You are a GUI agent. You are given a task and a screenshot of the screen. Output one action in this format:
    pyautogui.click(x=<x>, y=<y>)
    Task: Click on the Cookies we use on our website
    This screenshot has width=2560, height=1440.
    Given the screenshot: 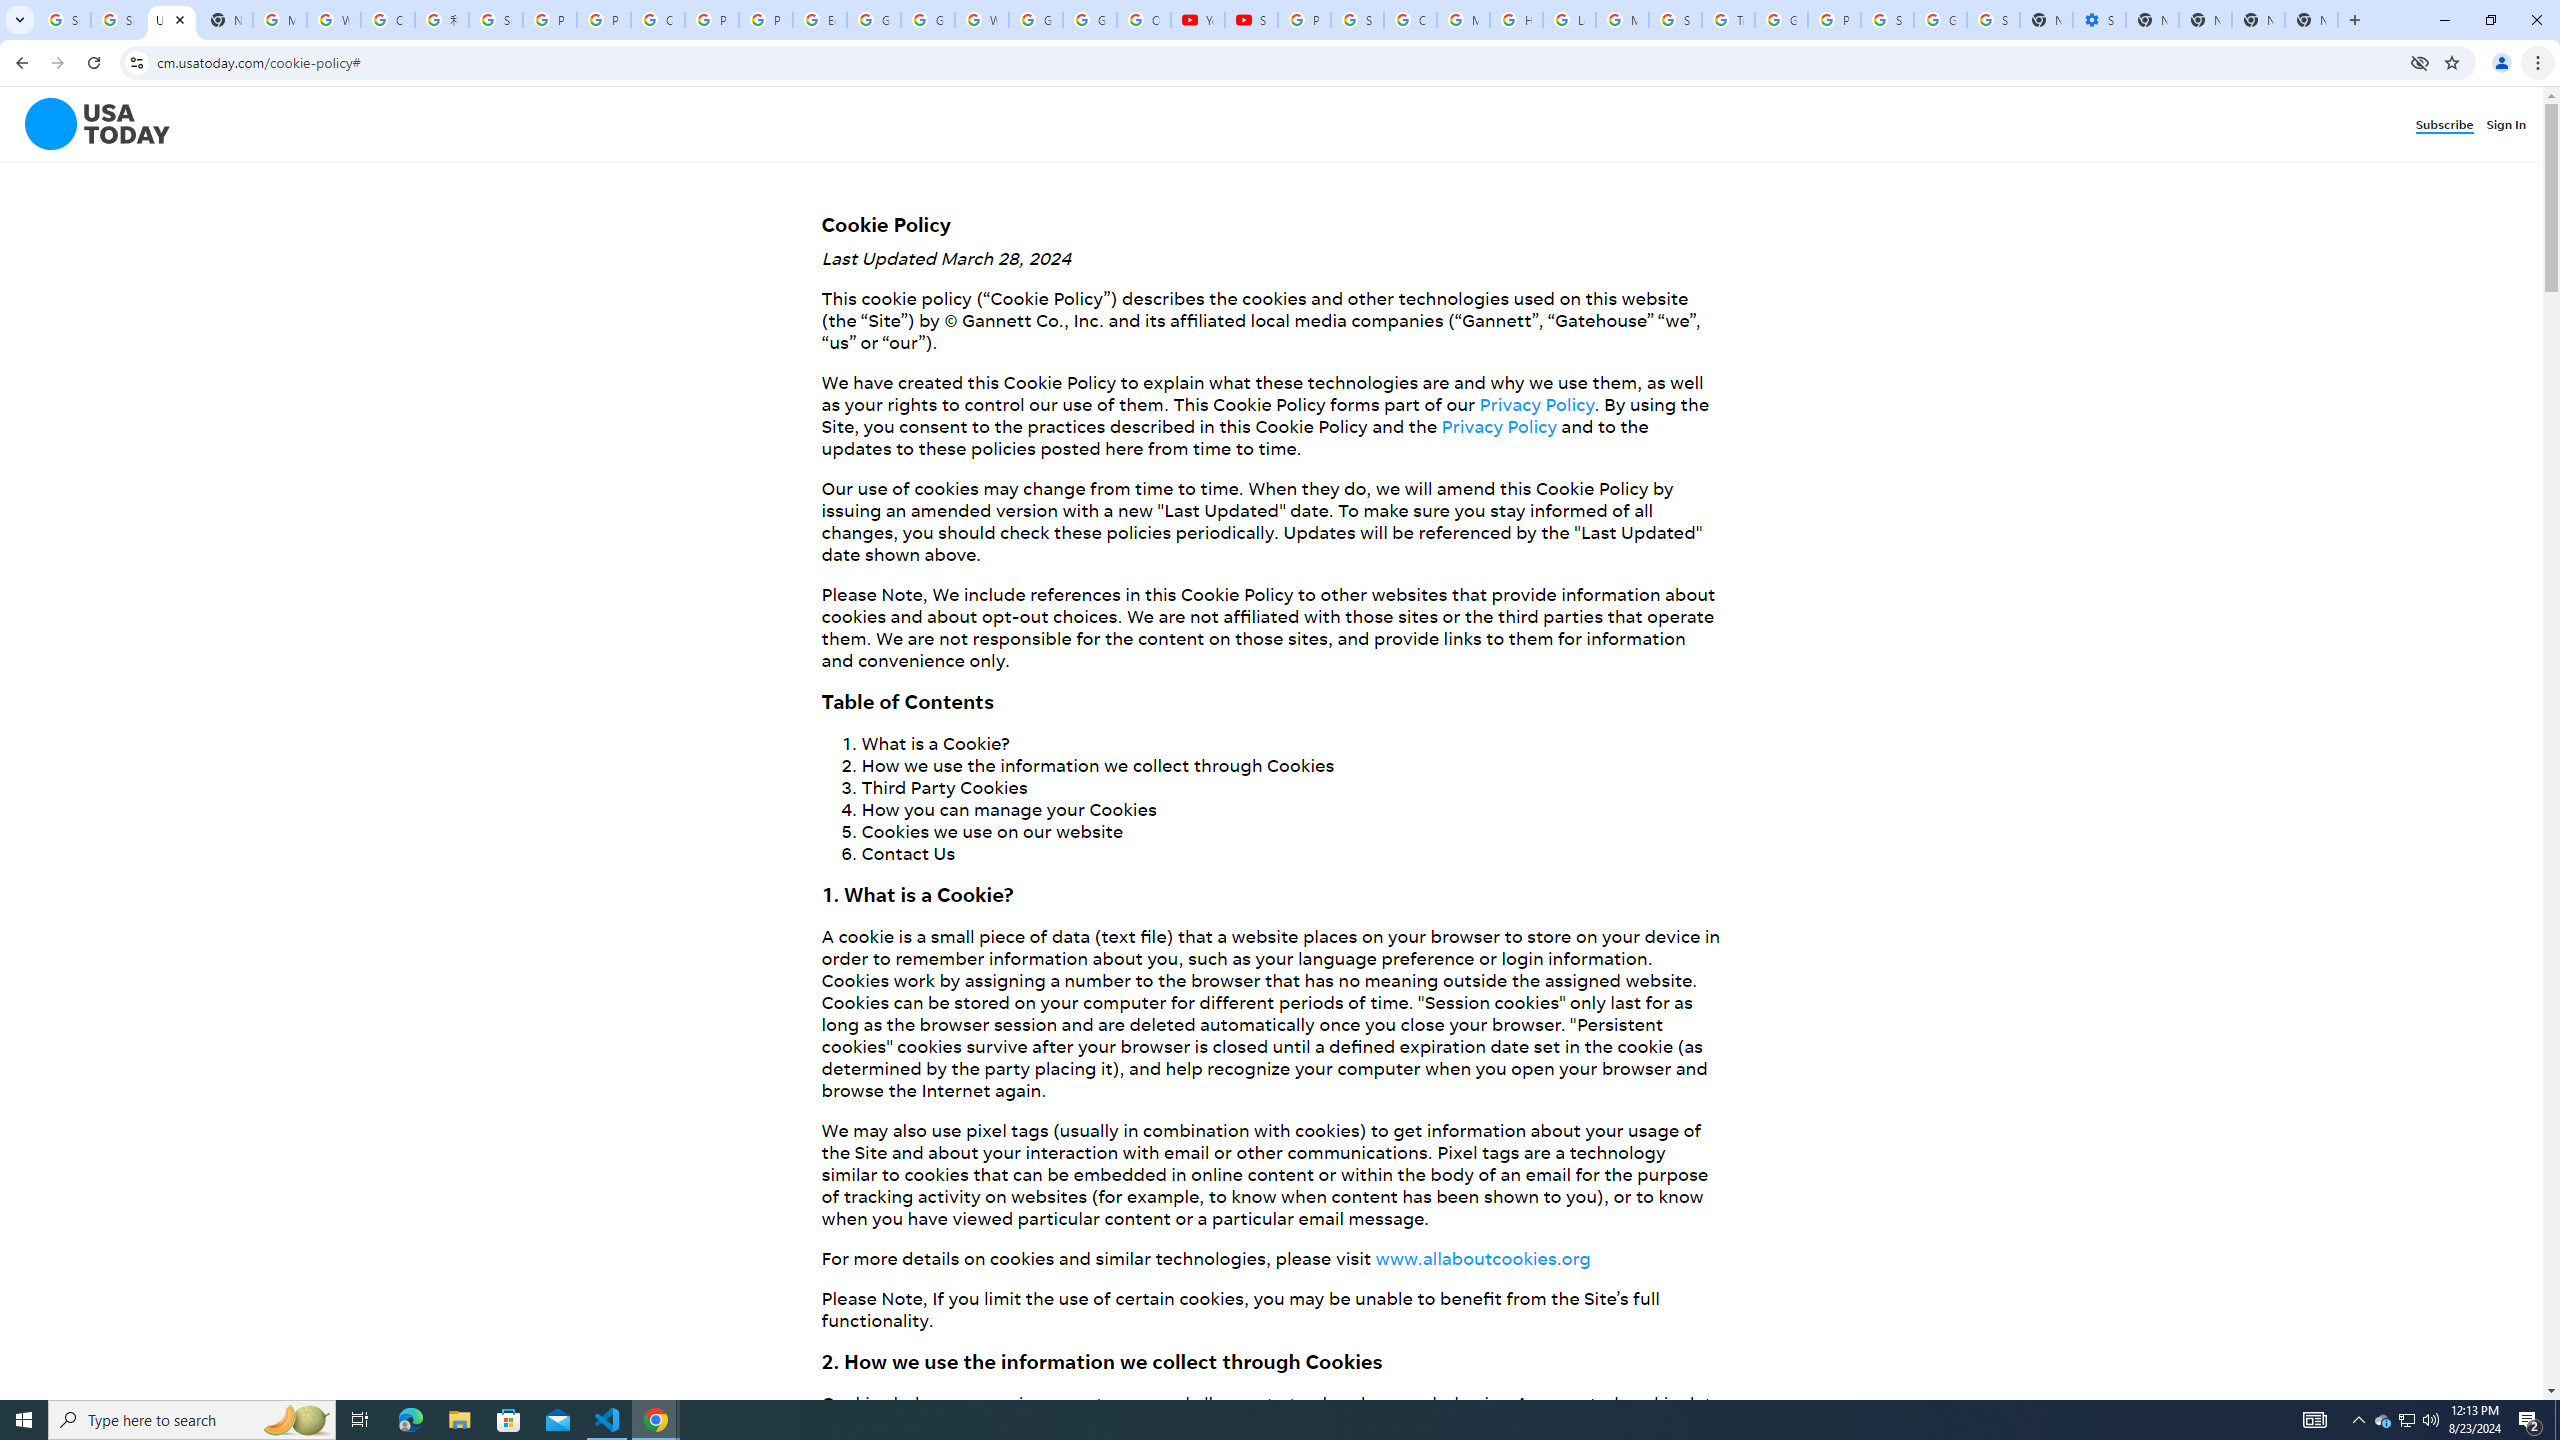 What is the action you would take?
    pyautogui.click(x=992, y=830)
    